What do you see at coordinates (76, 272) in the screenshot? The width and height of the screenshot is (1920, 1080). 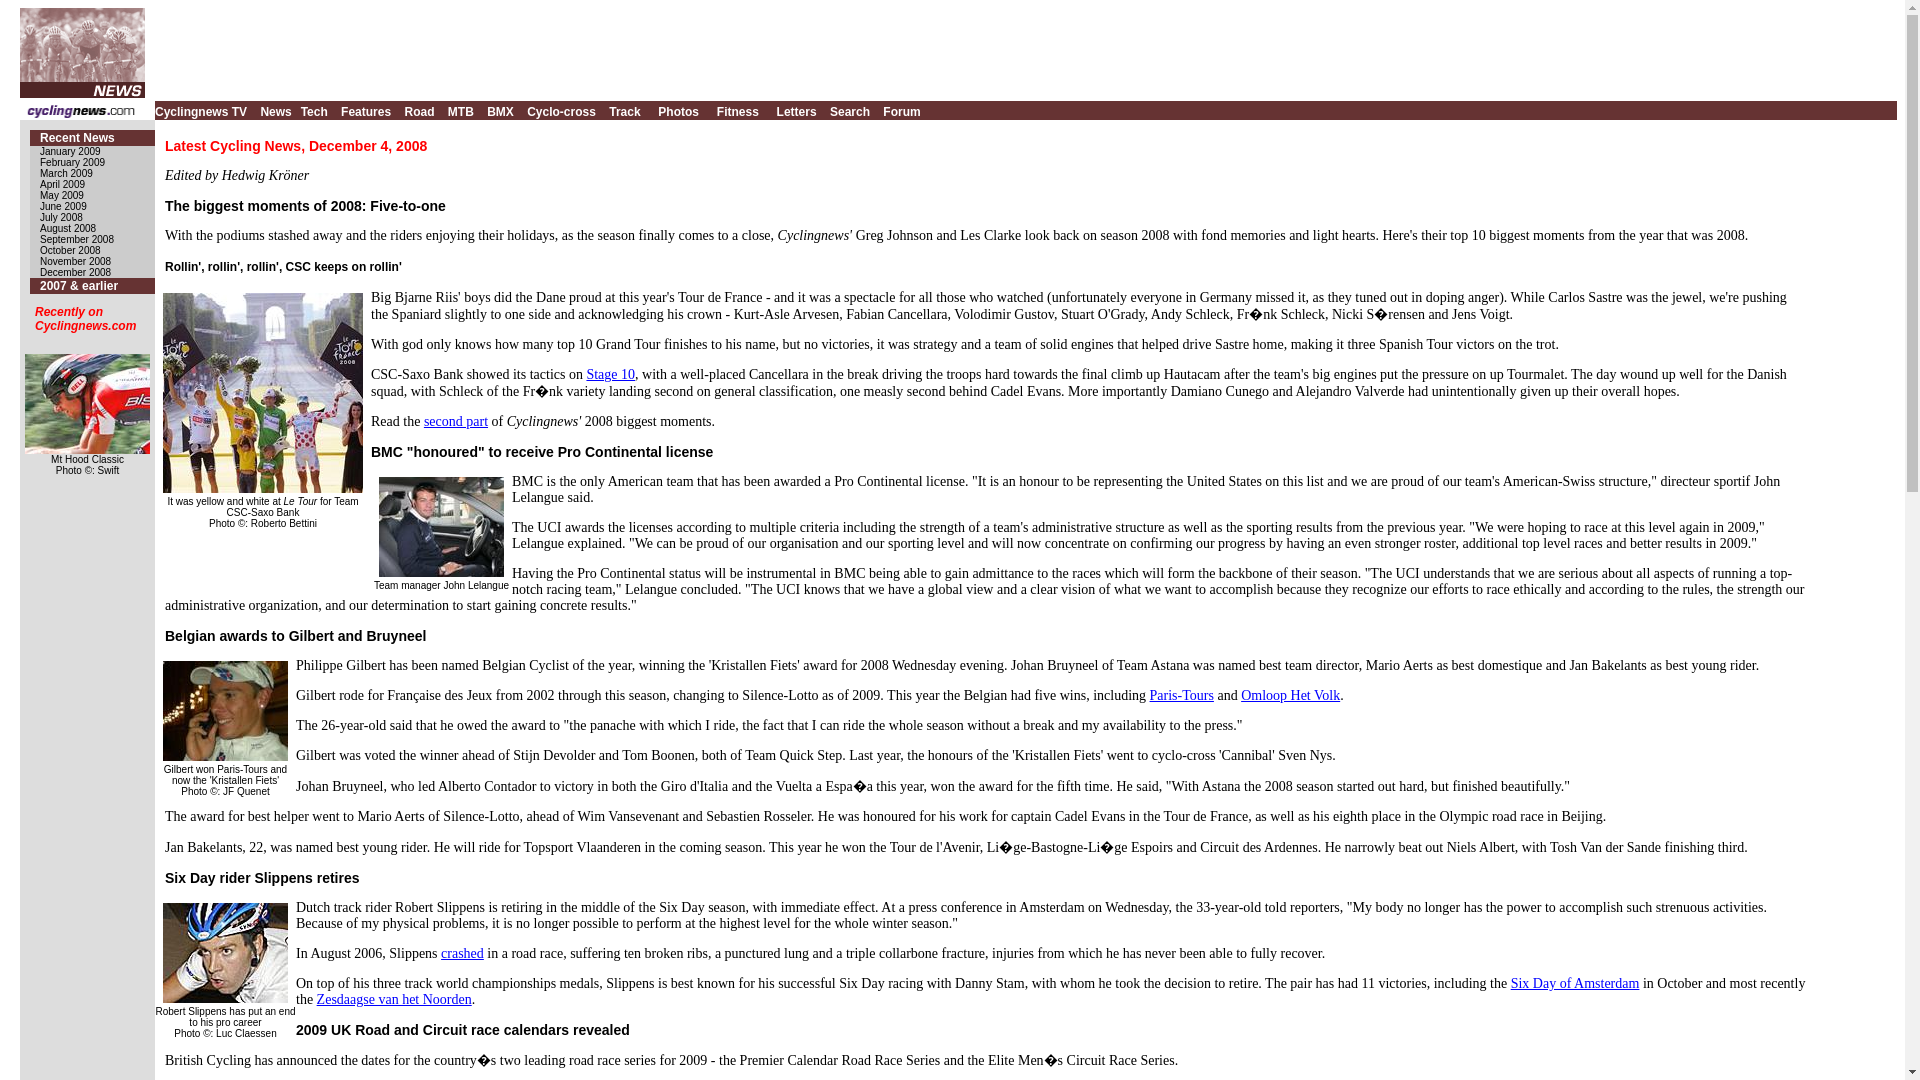 I see `December 2008` at bounding box center [76, 272].